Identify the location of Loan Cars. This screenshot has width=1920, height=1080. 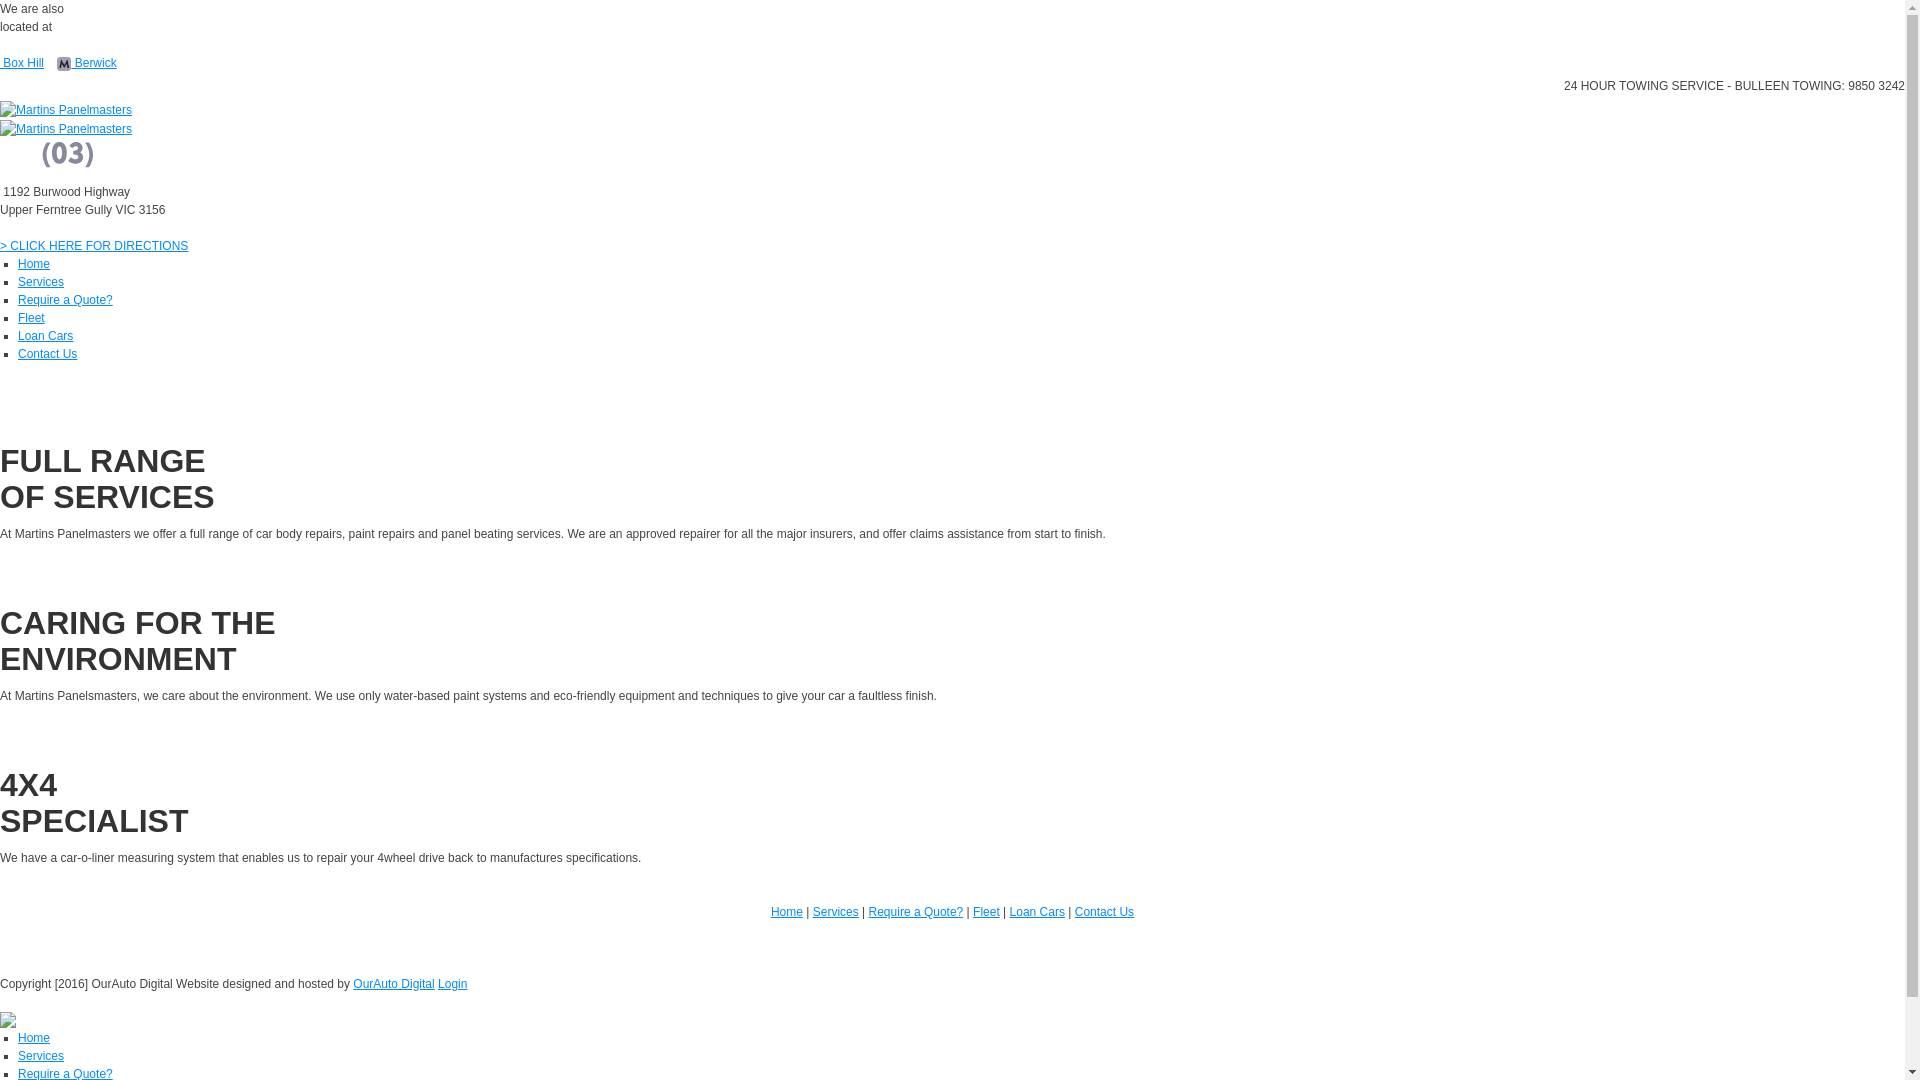
(46, 336).